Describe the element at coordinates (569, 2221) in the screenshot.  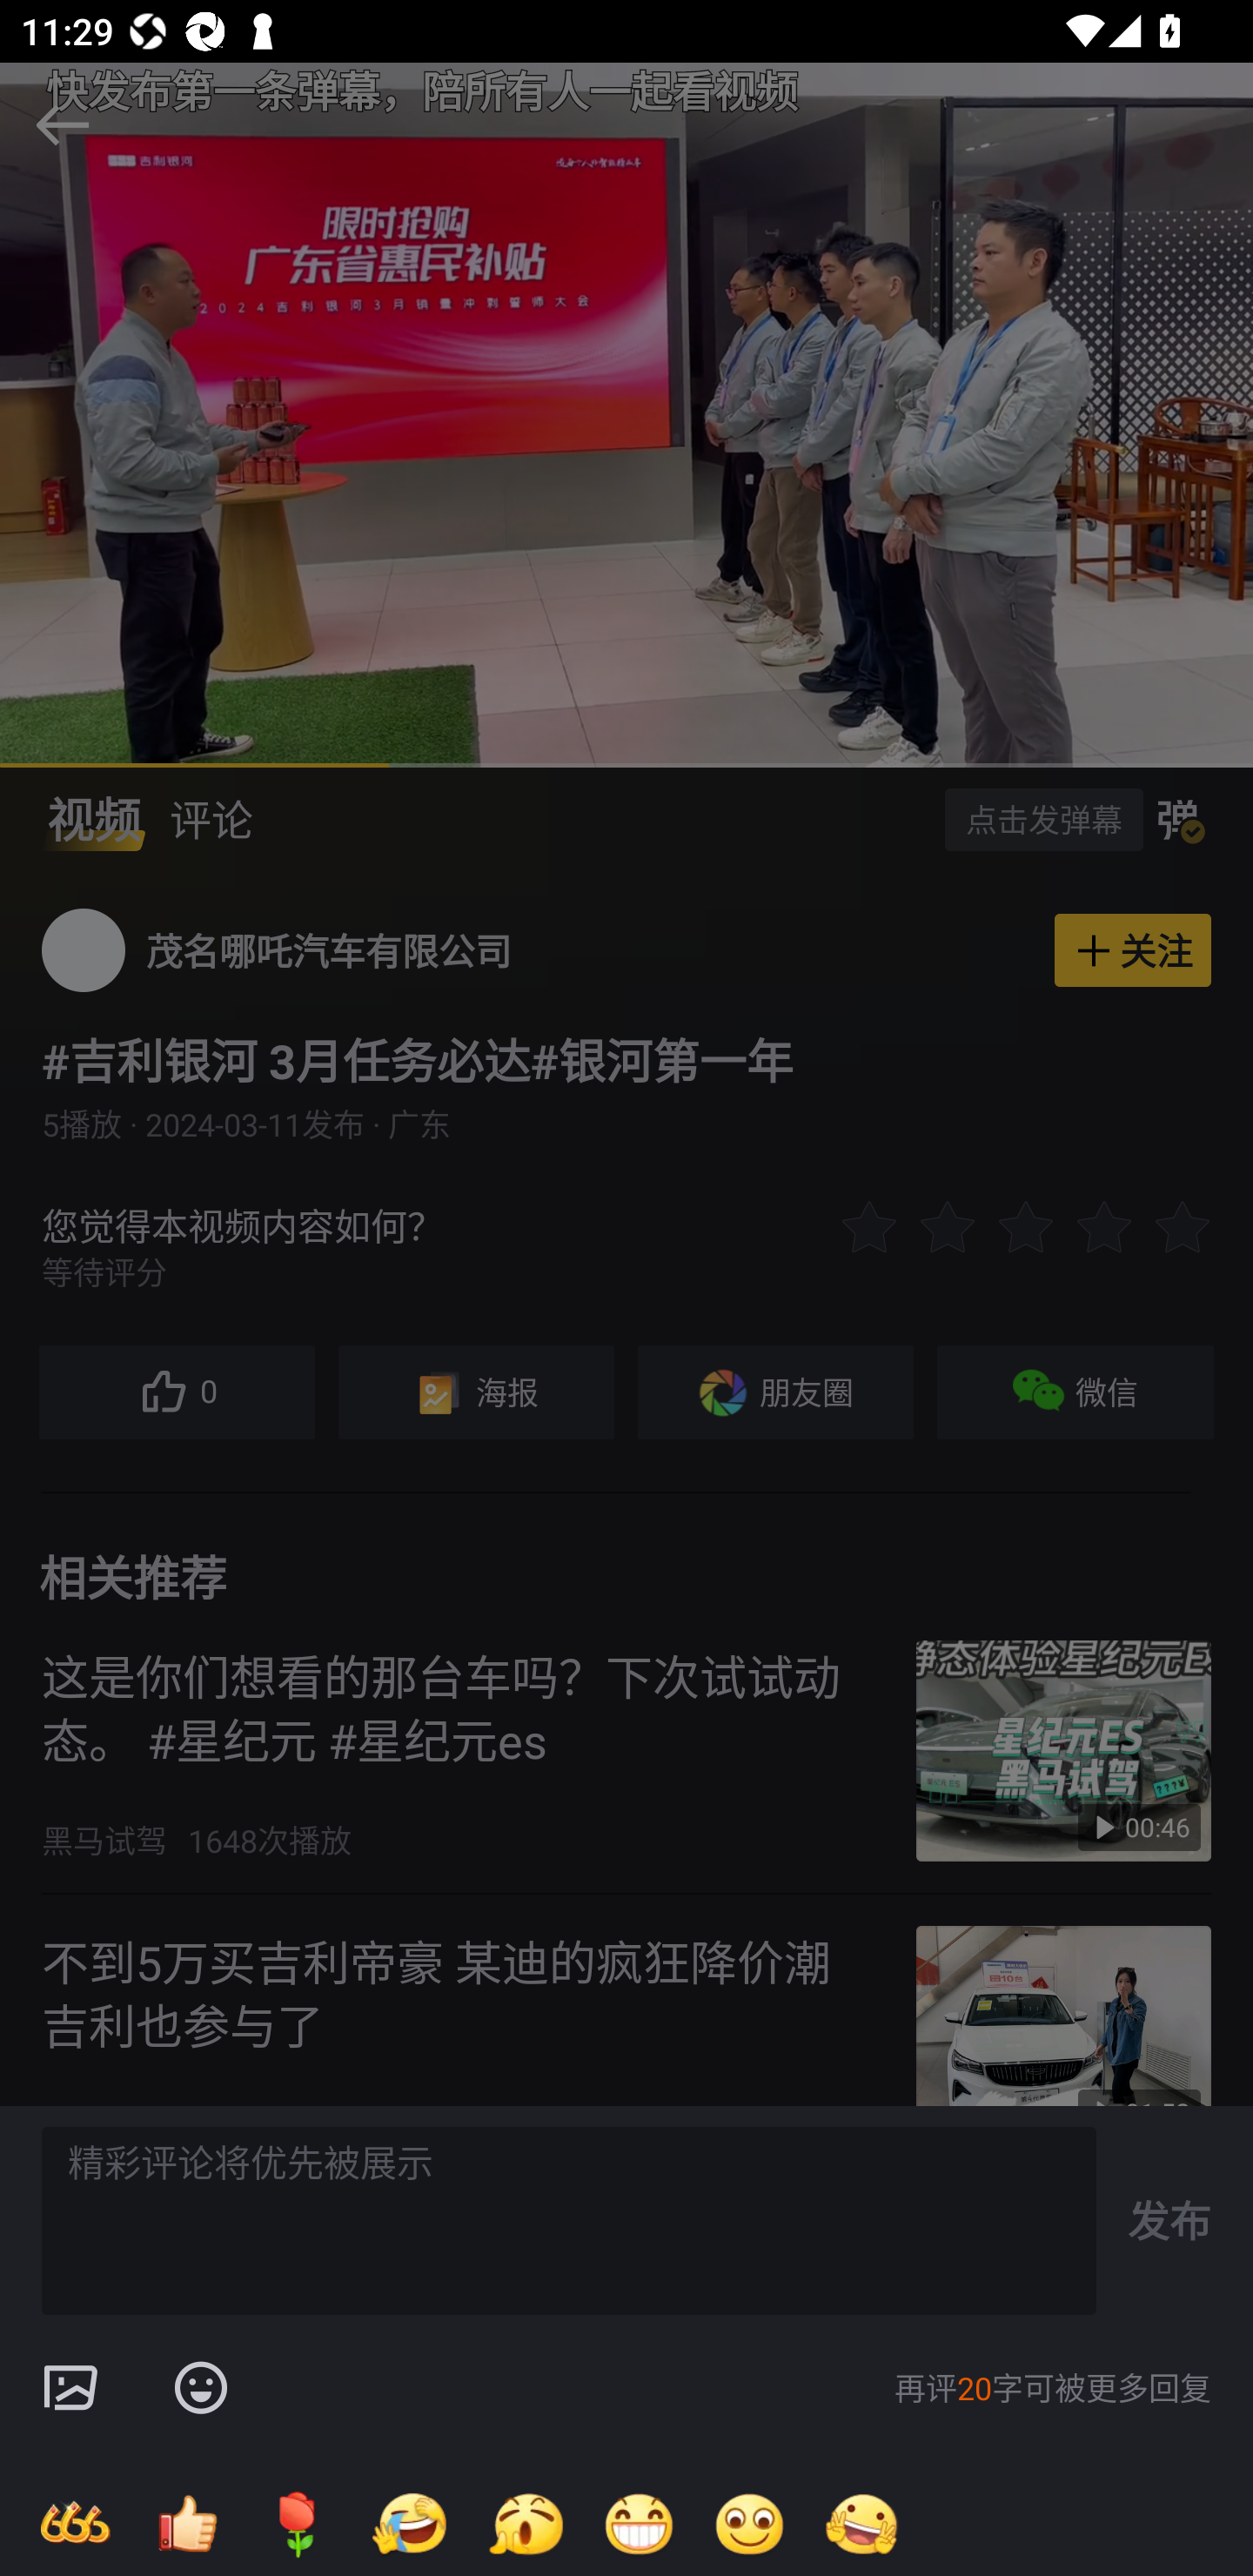
I see `精彩评论将优先被展示` at that location.